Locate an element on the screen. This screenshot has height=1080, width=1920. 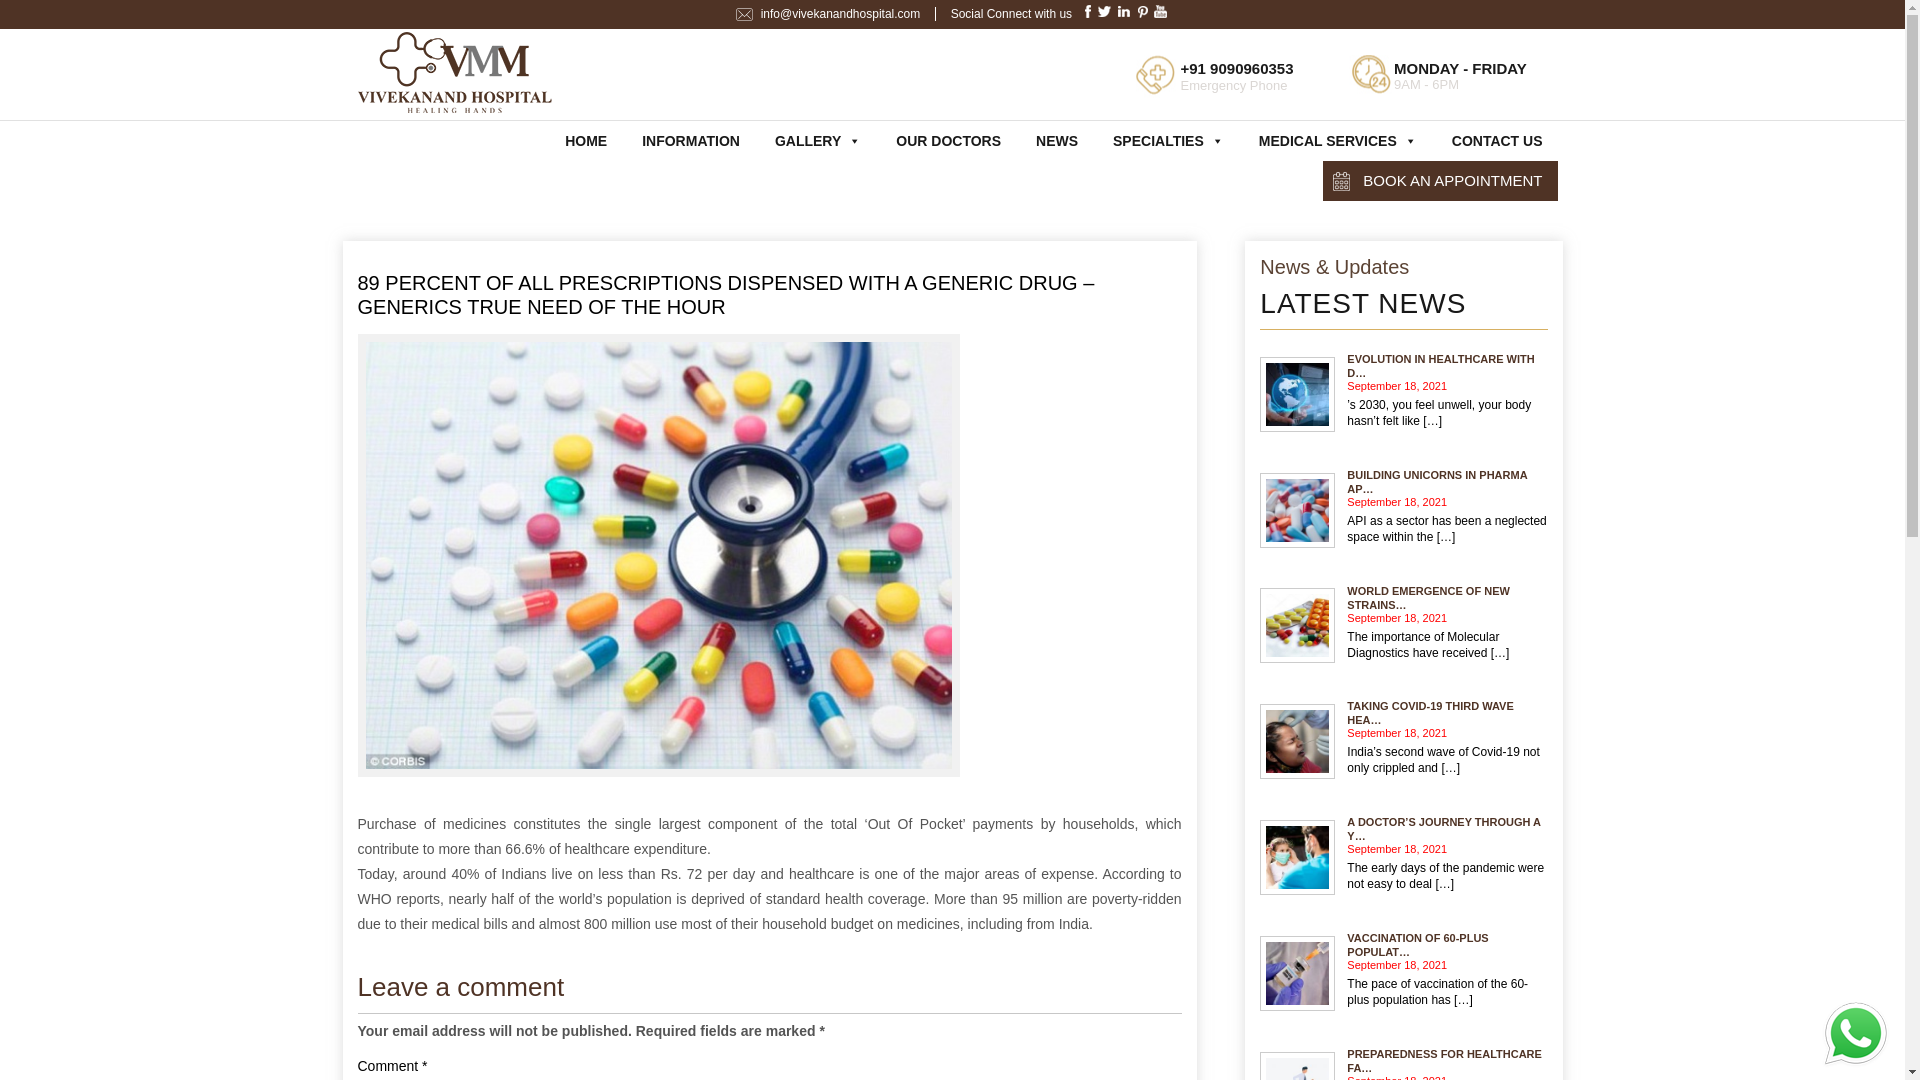
NEWS is located at coordinates (1056, 140).